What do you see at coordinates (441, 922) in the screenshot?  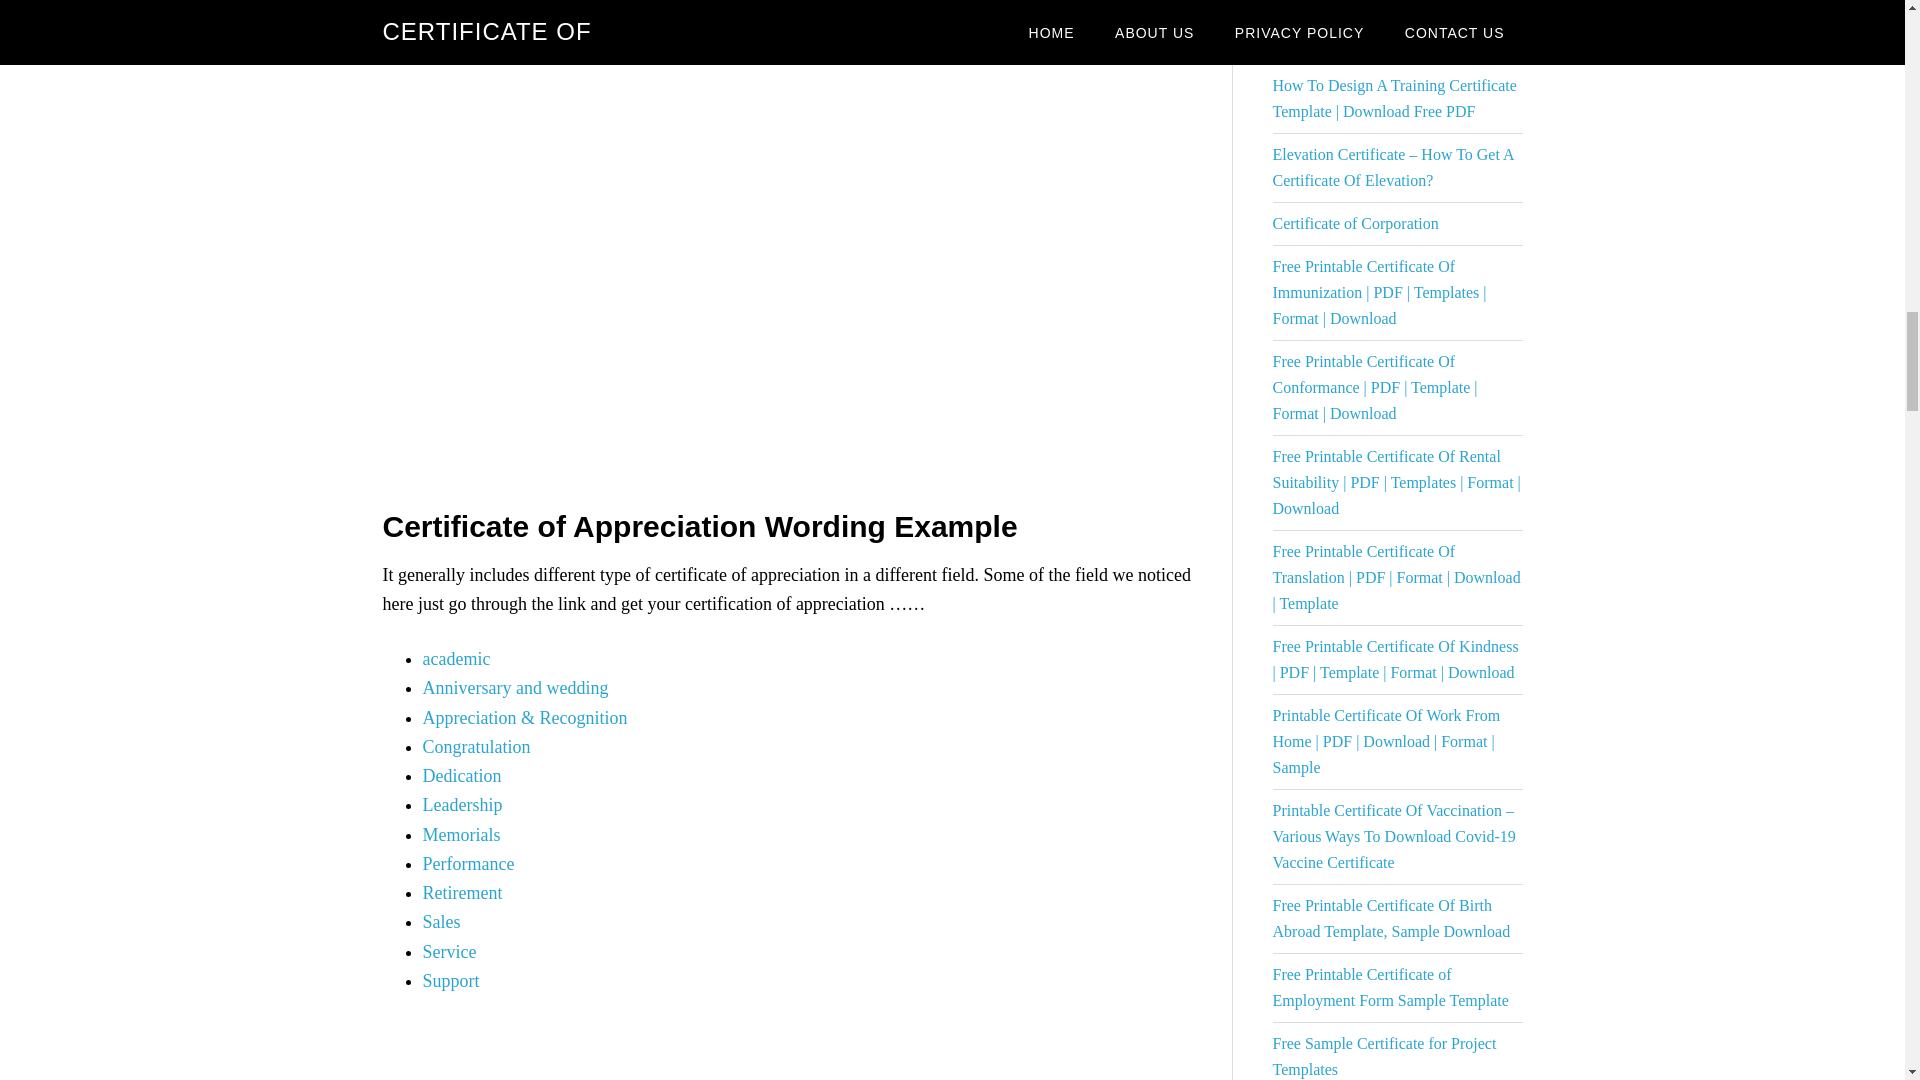 I see `Sales` at bounding box center [441, 922].